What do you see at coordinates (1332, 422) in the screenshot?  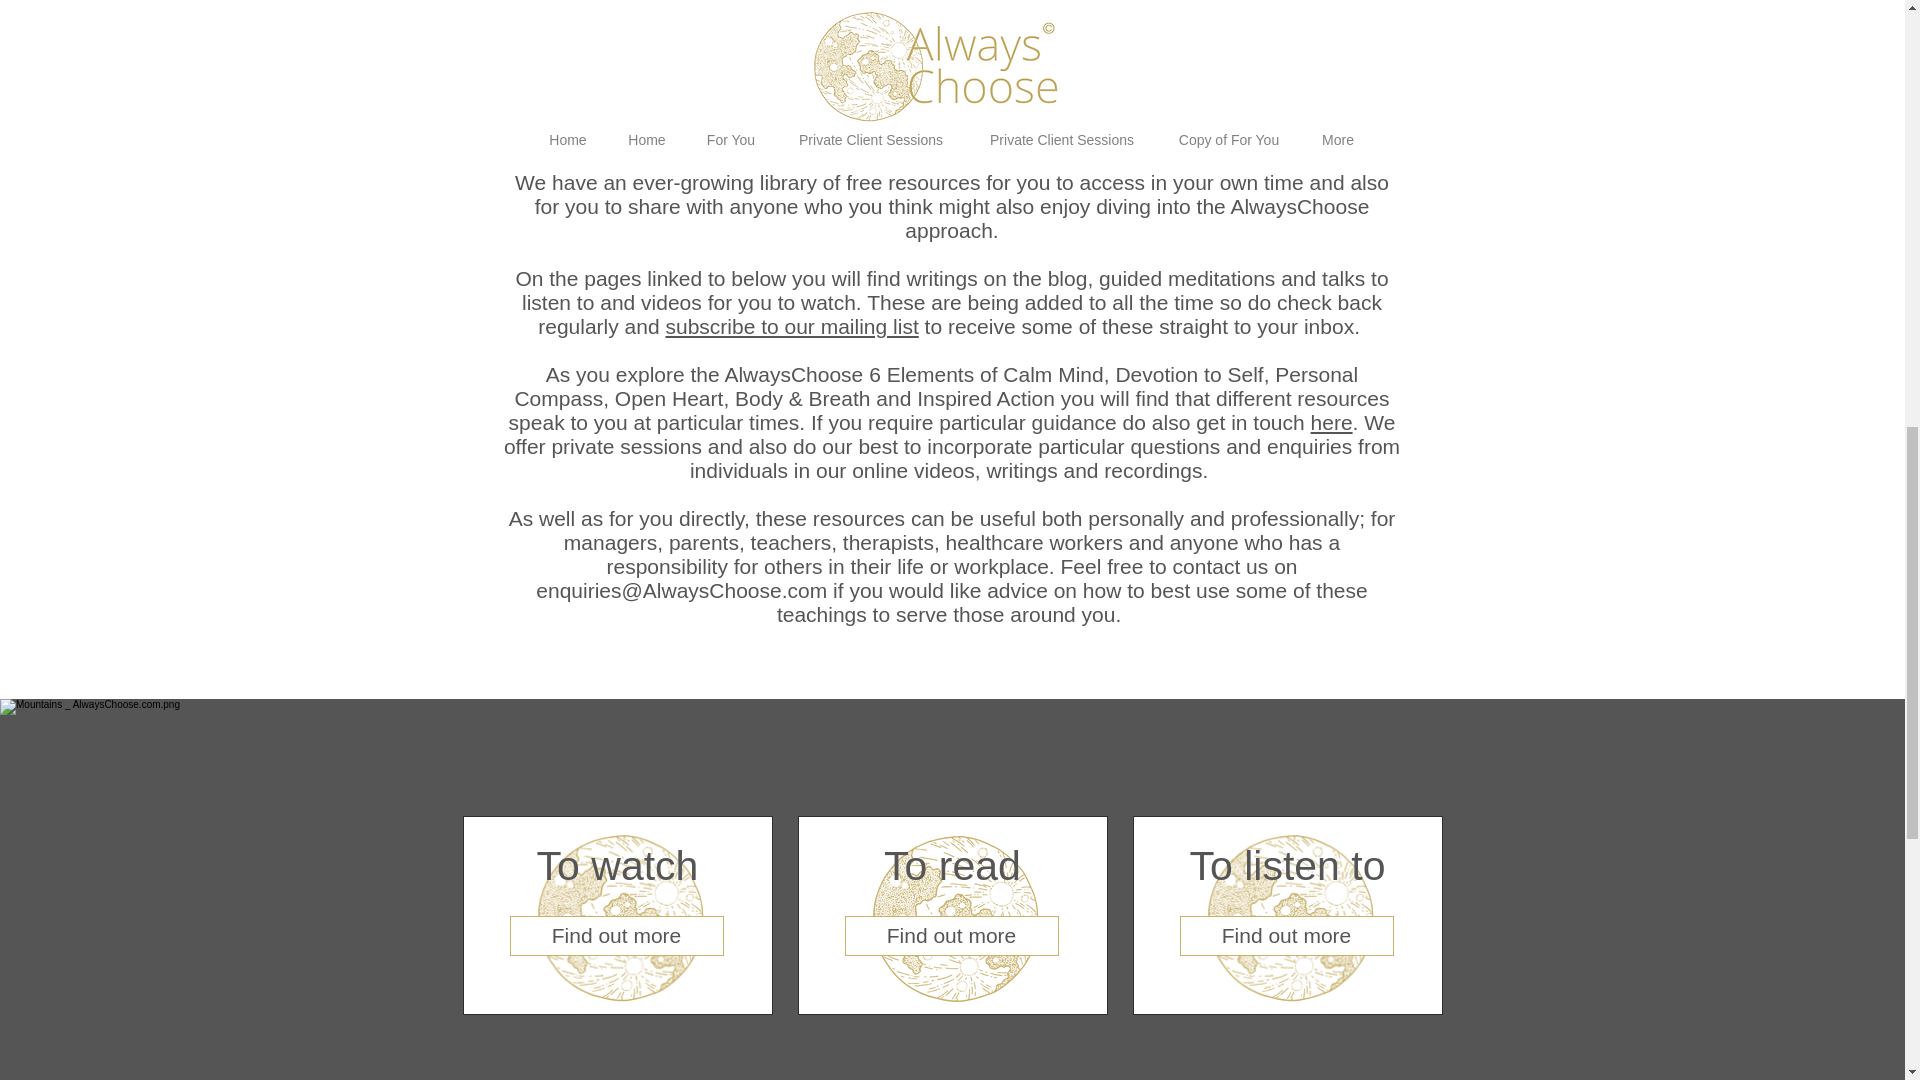 I see `here` at bounding box center [1332, 422].